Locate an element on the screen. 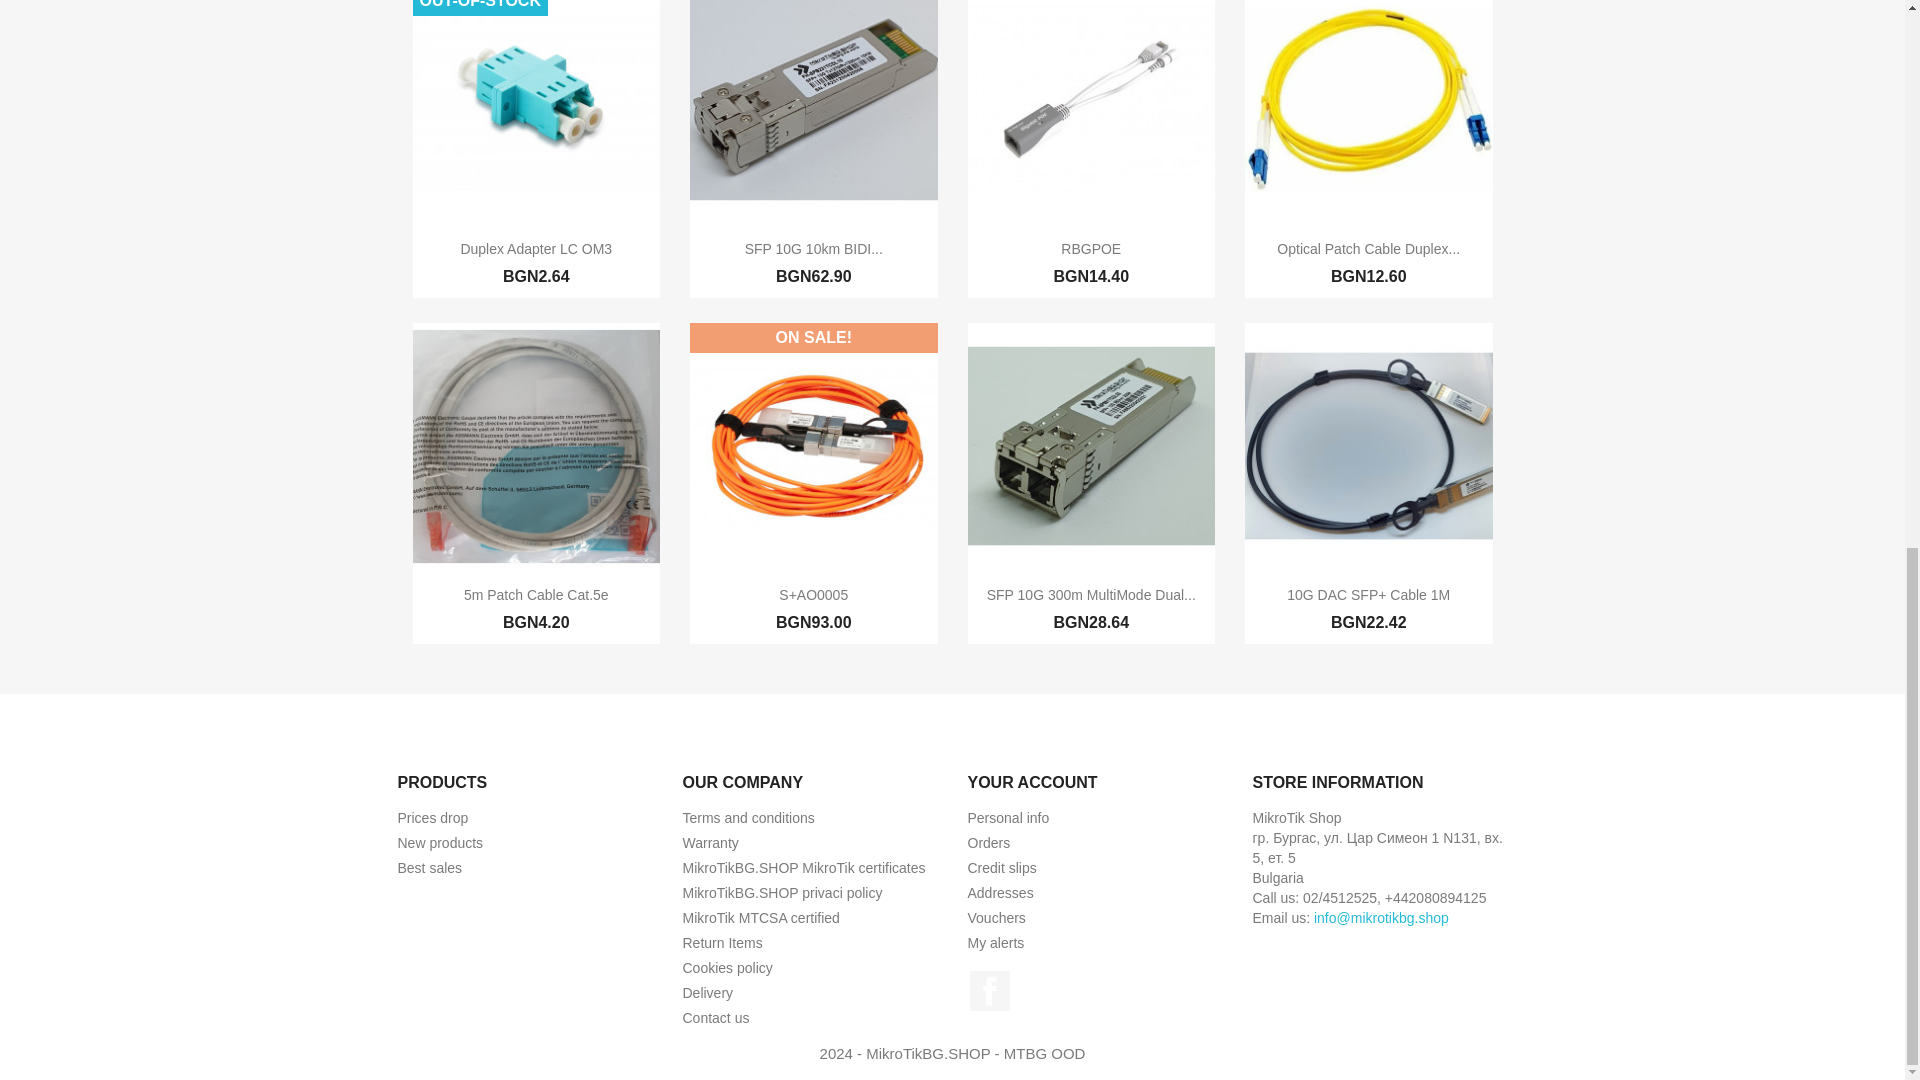 The height and width of the screenshot is (1080, 1920). RBGPOE is located at coordinates (1091, 248).